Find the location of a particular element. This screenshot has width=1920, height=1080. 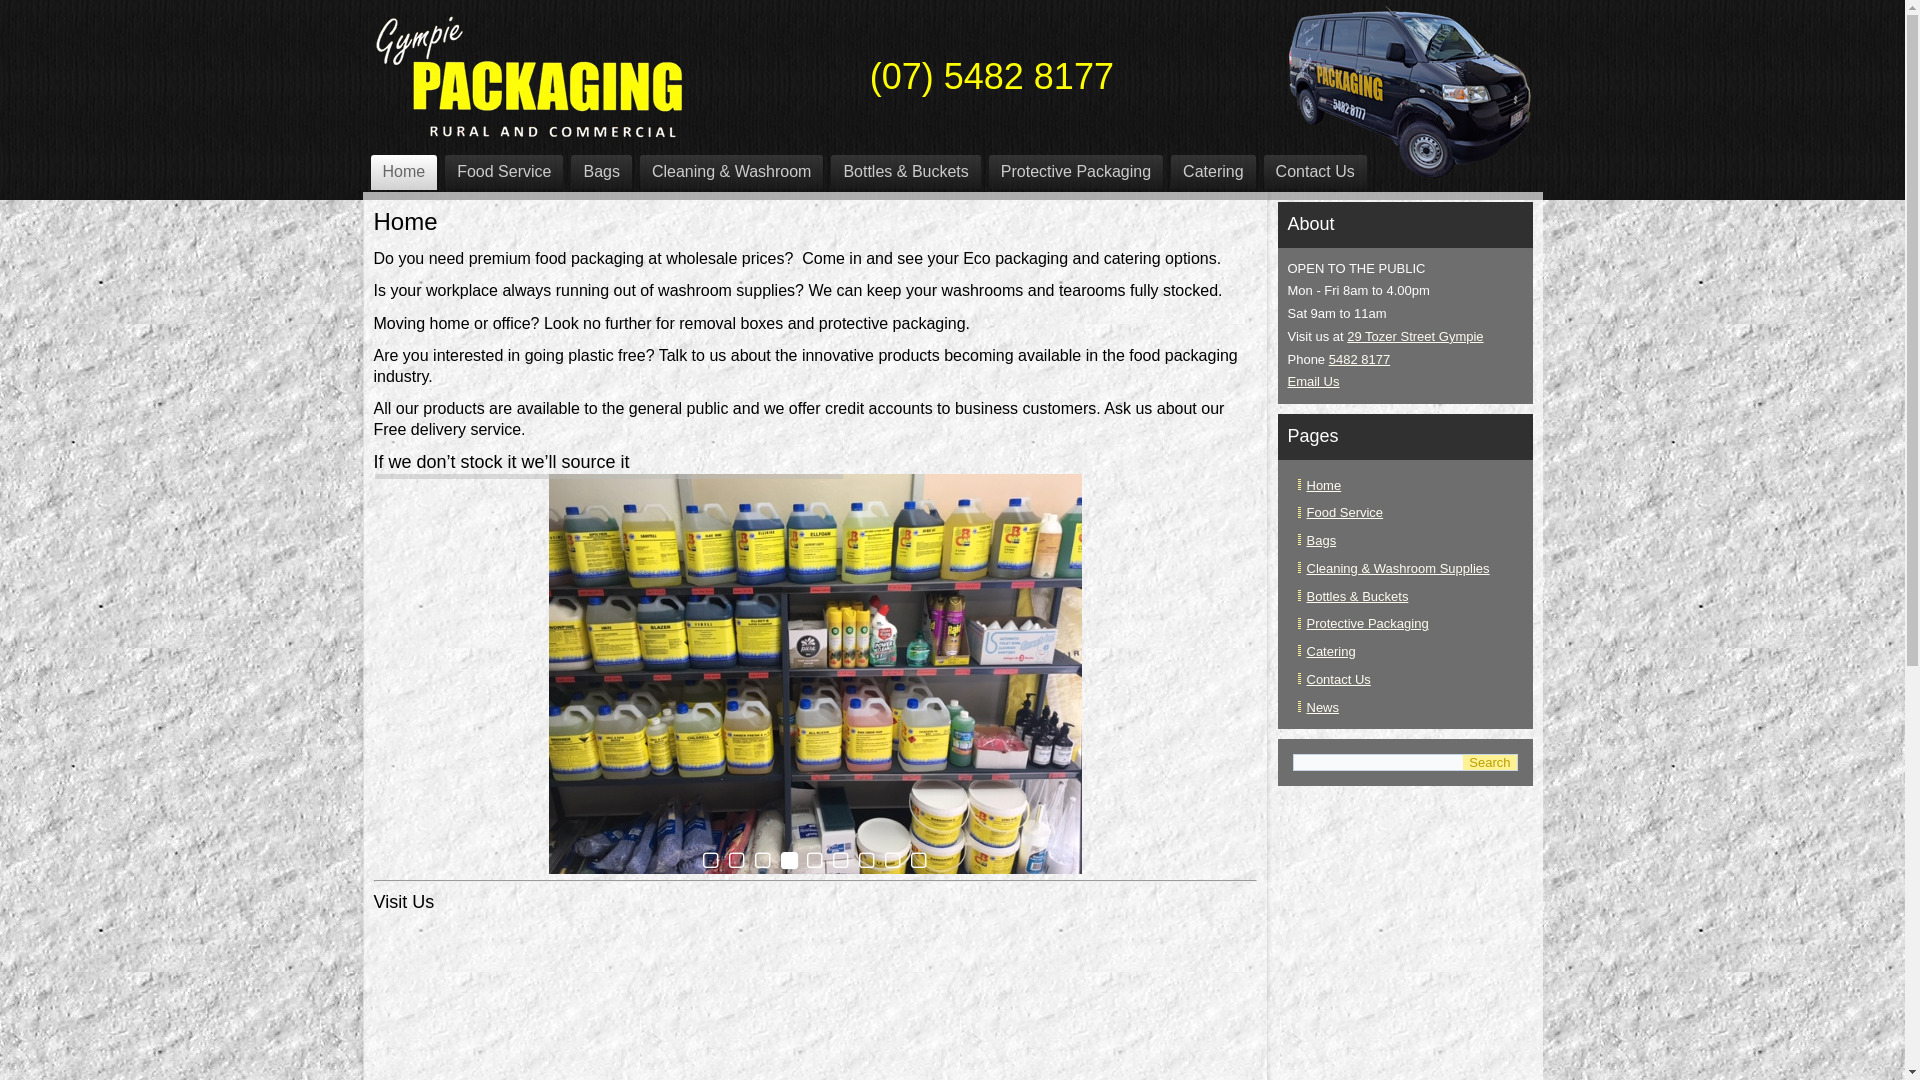

5482 8177 is located at coordinates (1360, 360).